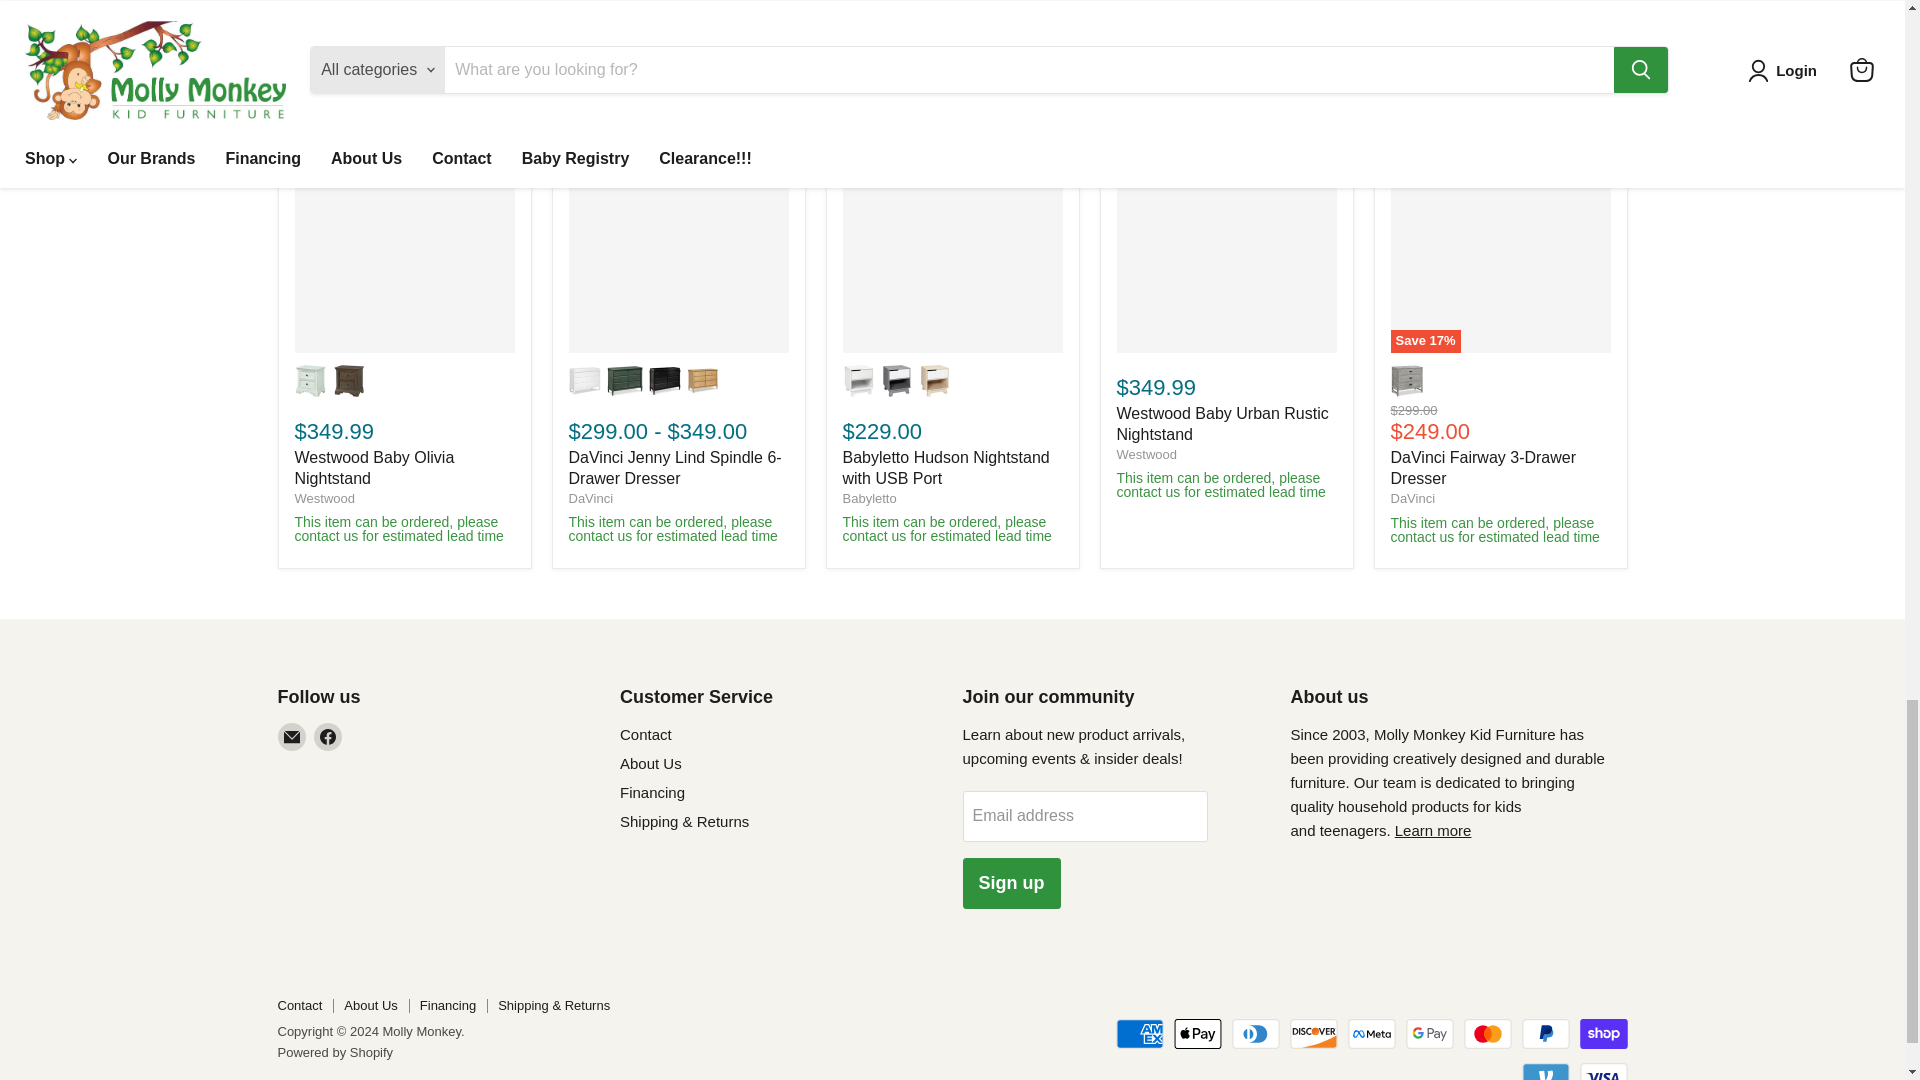 Image resolution: width=1920 pixels, height=1080 pixels. Describe the element at coordinates (292, 736) in the screenshot. I see `Email` at that location.